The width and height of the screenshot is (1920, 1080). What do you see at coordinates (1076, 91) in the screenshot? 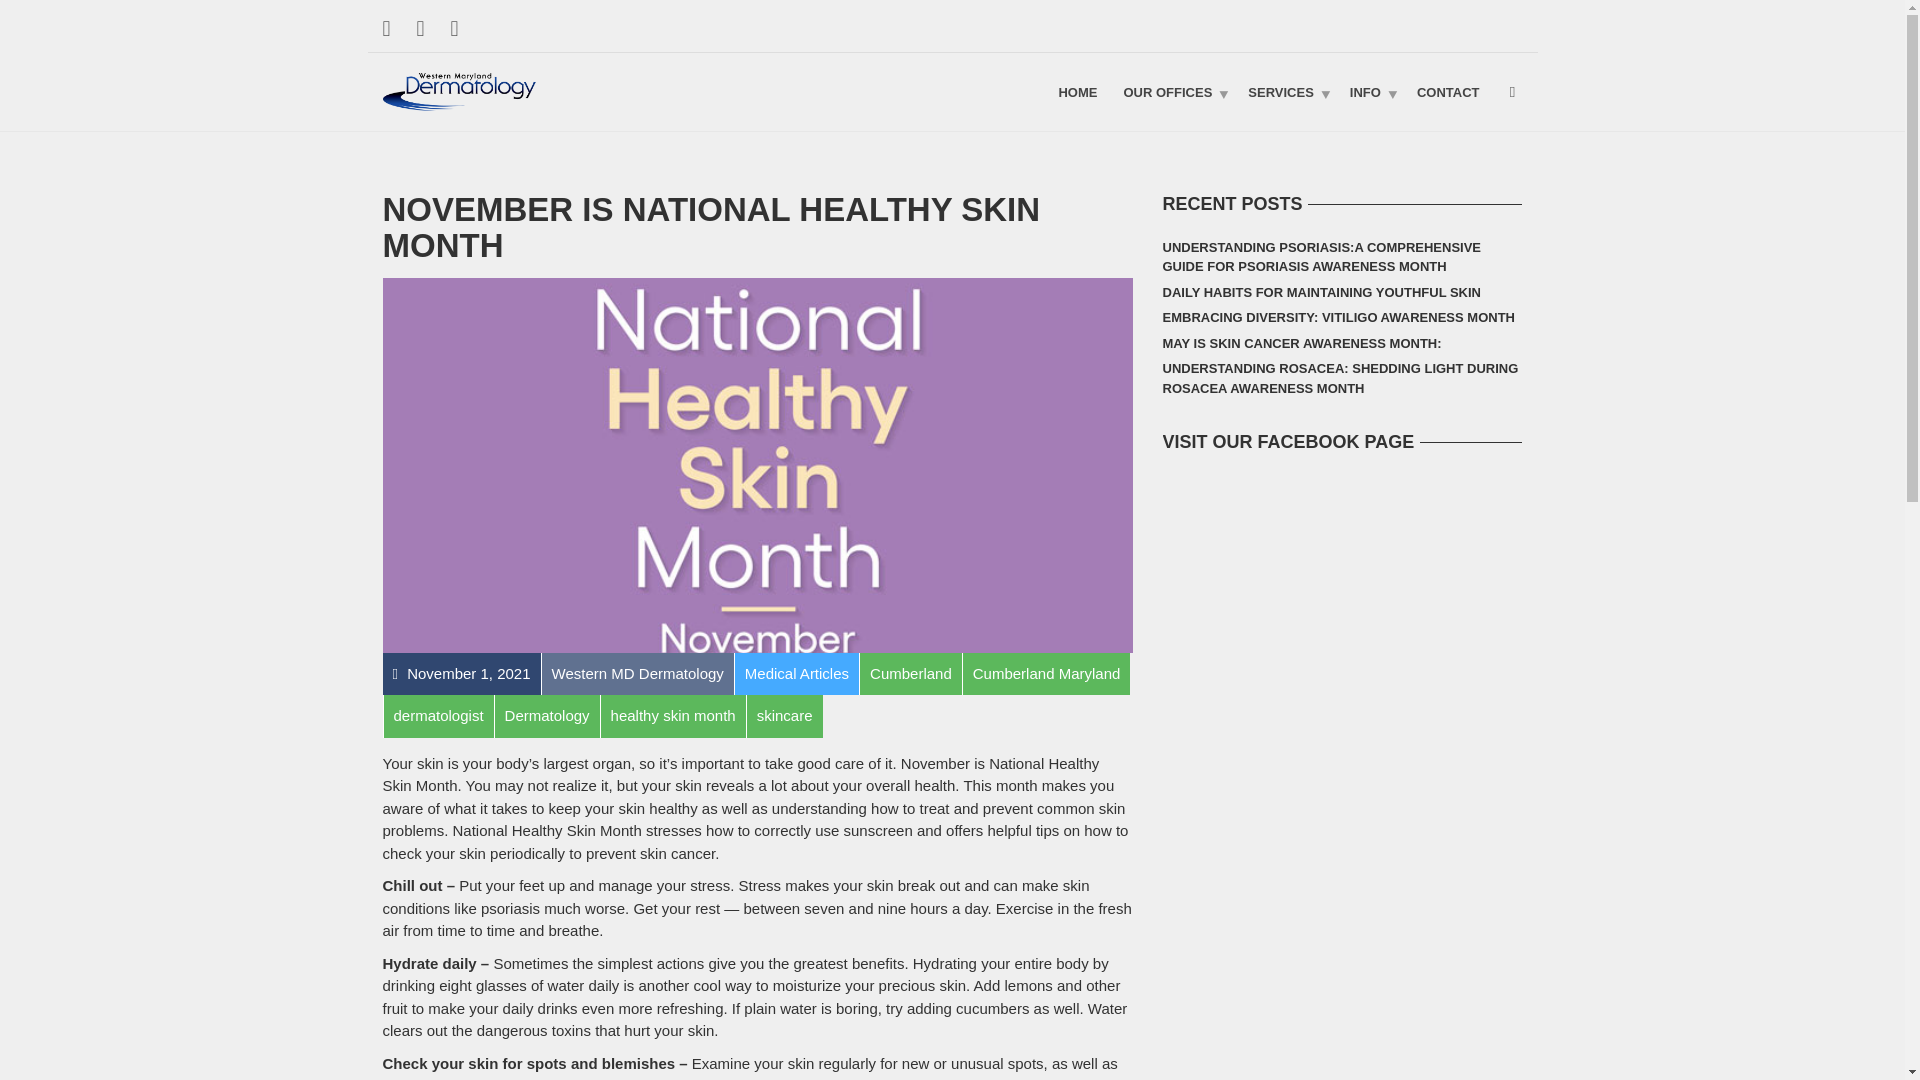
I see `Home` at bounding box center [1076, 91].